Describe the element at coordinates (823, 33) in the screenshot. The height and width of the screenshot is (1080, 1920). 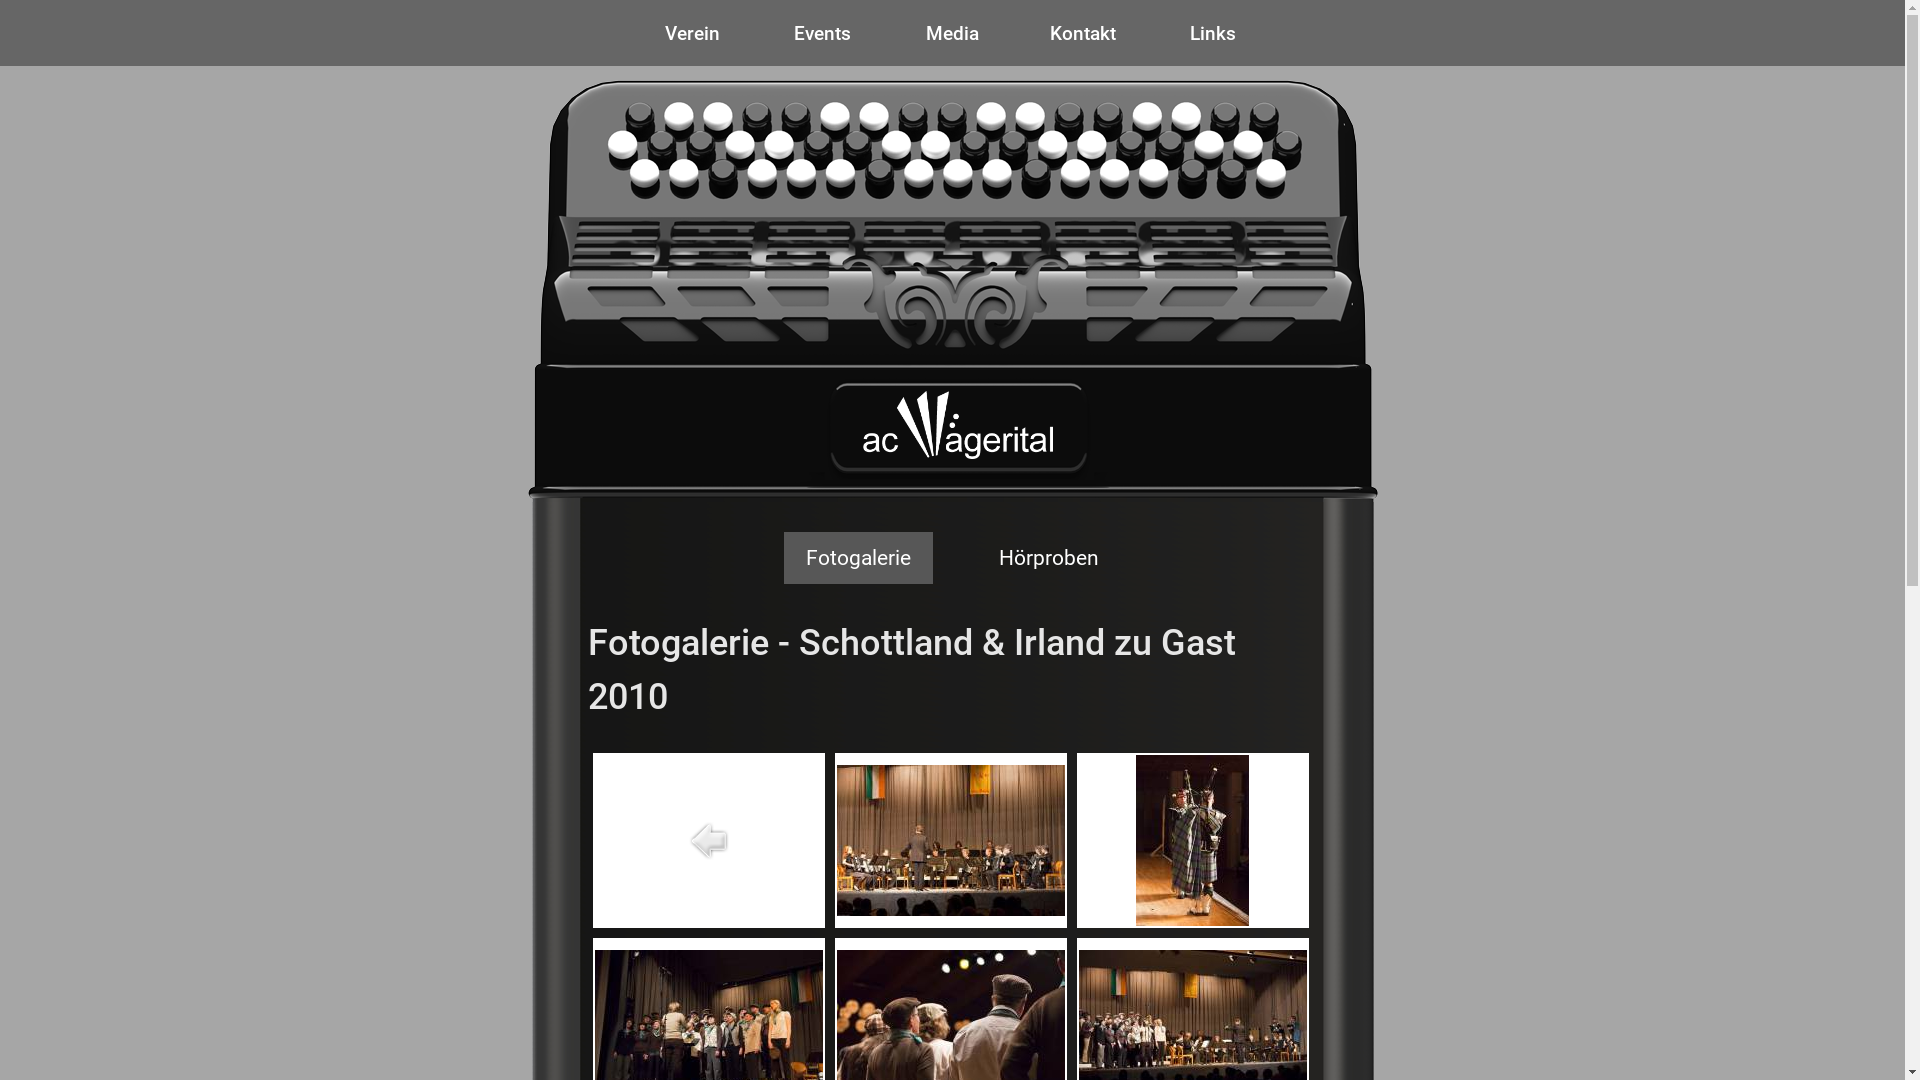
I see `Events` at that location.